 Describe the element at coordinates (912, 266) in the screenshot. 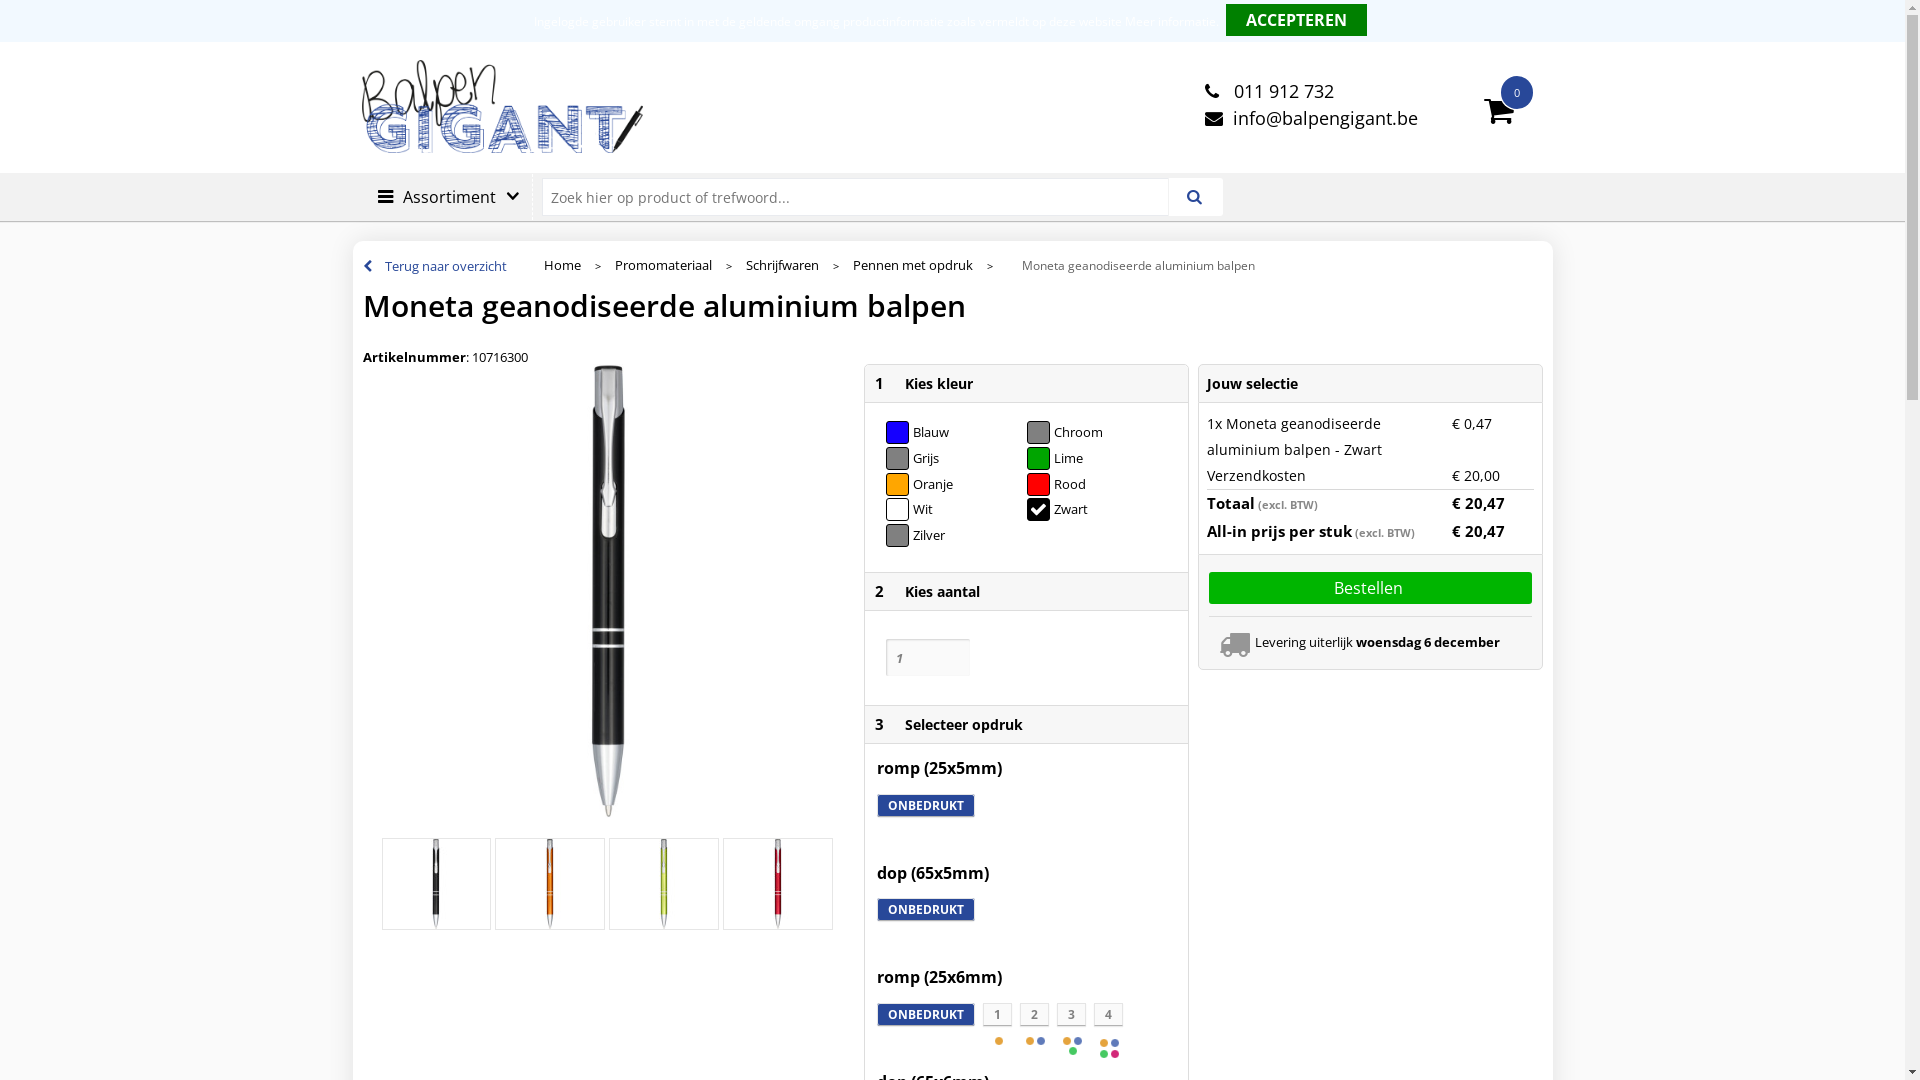

I see `Pennen met opdruk` at that location.